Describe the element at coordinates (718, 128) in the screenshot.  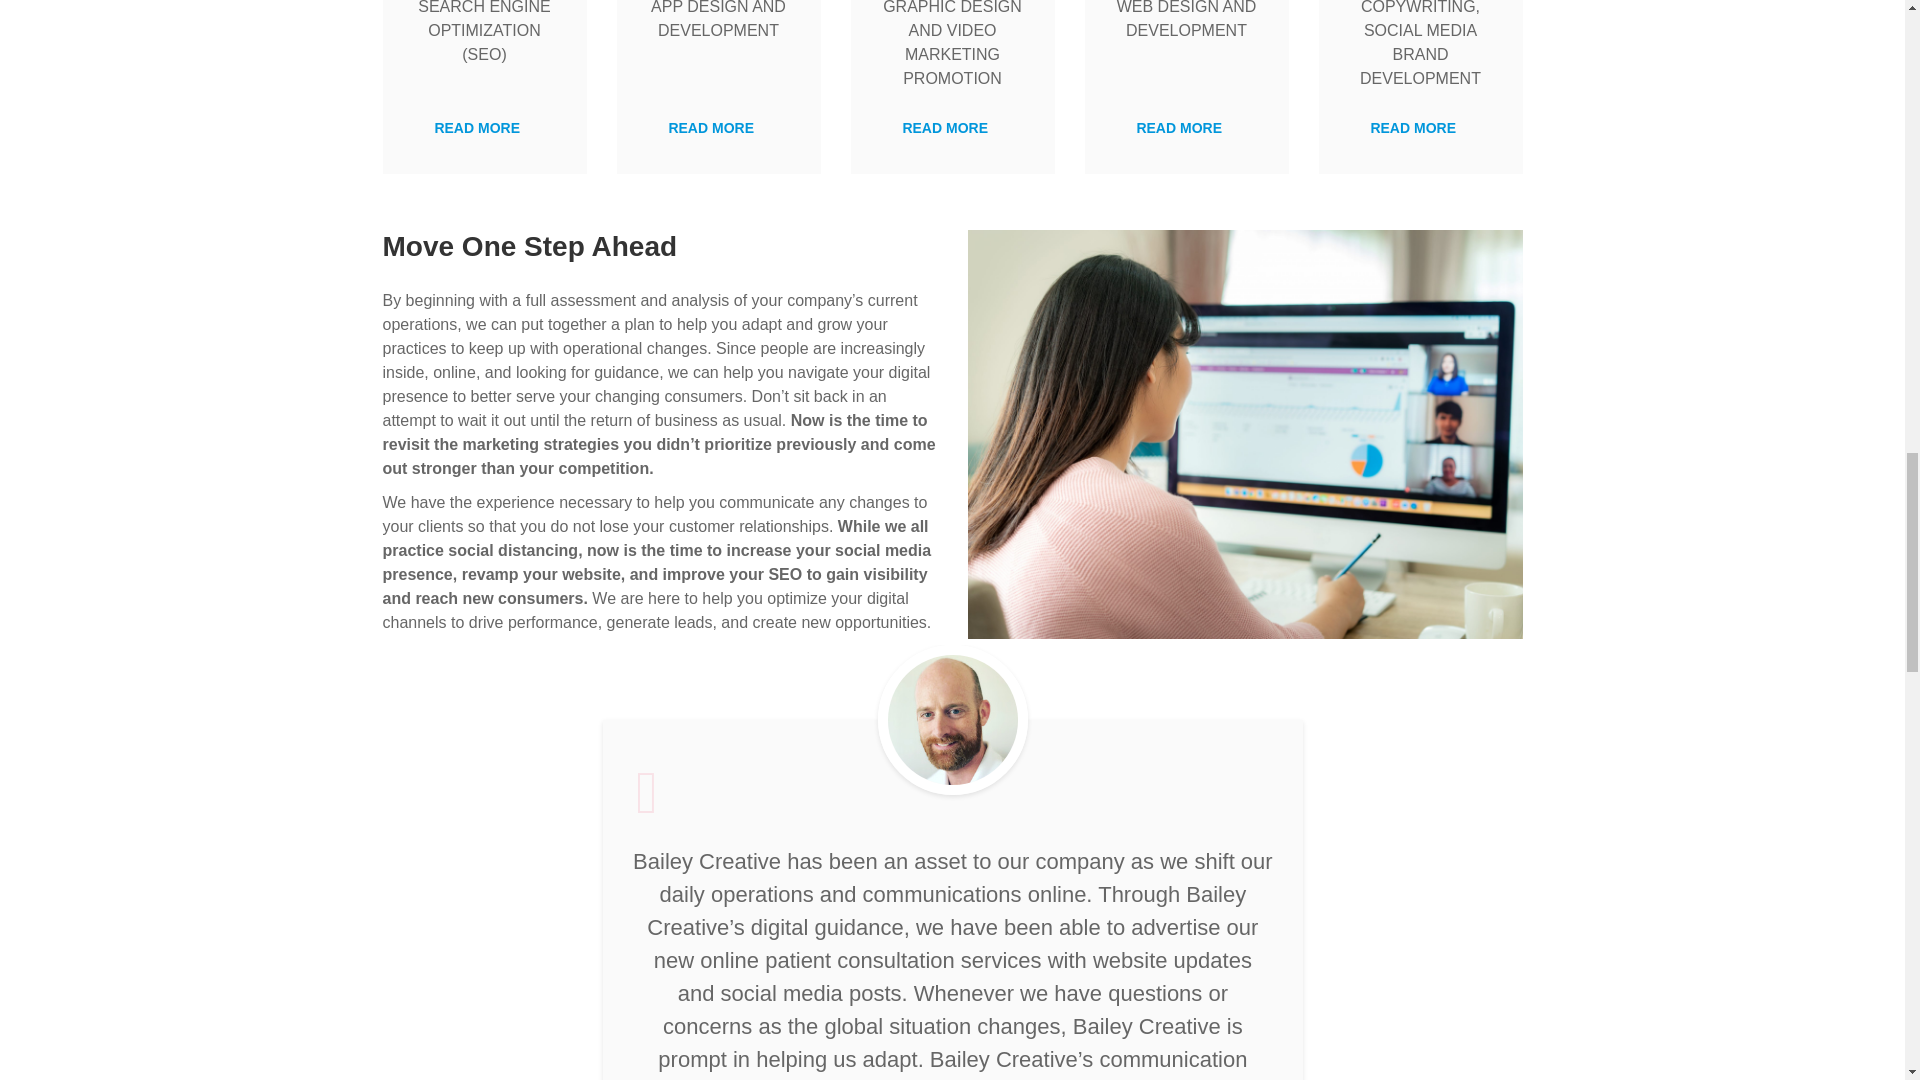
I see `READ MORE` at that location.